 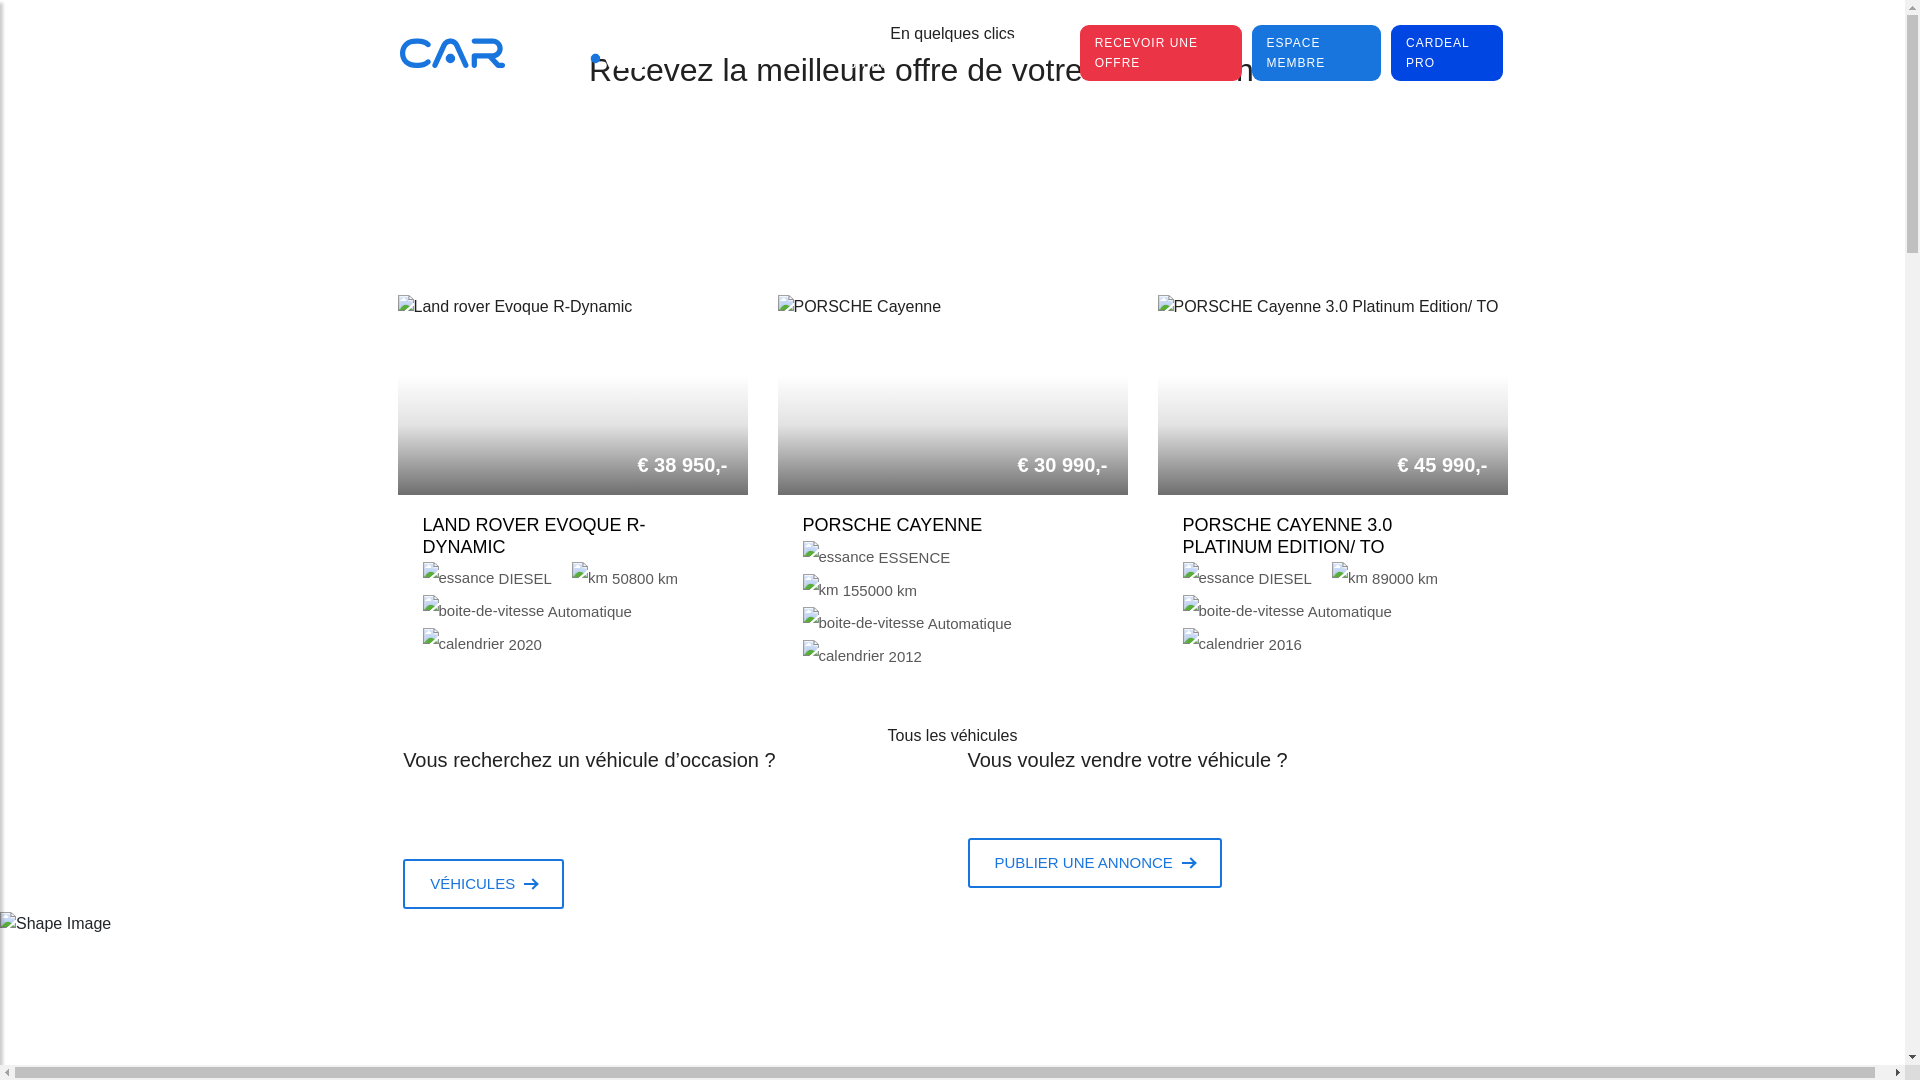 What do you see at coordinates (1316, 53) in the screenshot?
I see `ESPACE MEMBRE` at bounding box center [1316, 53].